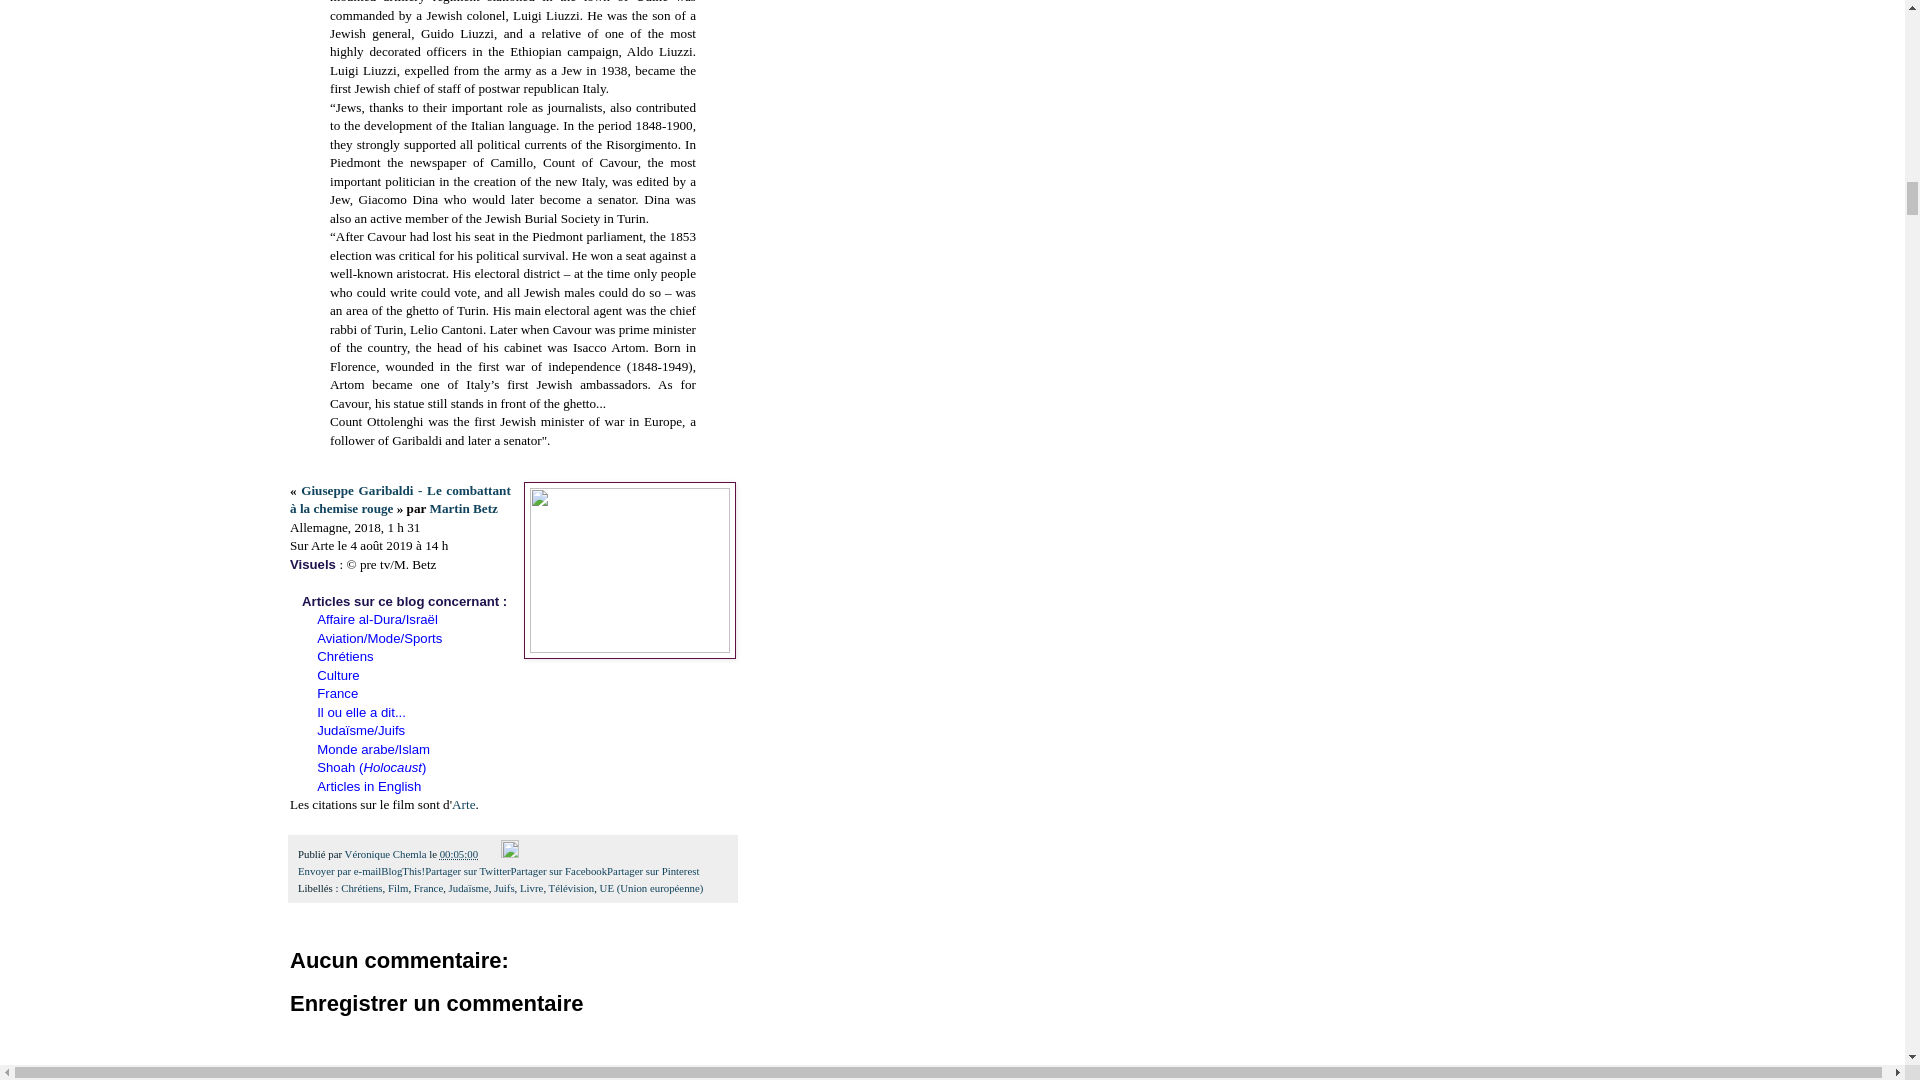 Image resolution: width=1920 pixels, height=1080 pixels. What do you see at coordinates (336, 692) in the screenshot?
I see `France` at bounding box center [336, 692].